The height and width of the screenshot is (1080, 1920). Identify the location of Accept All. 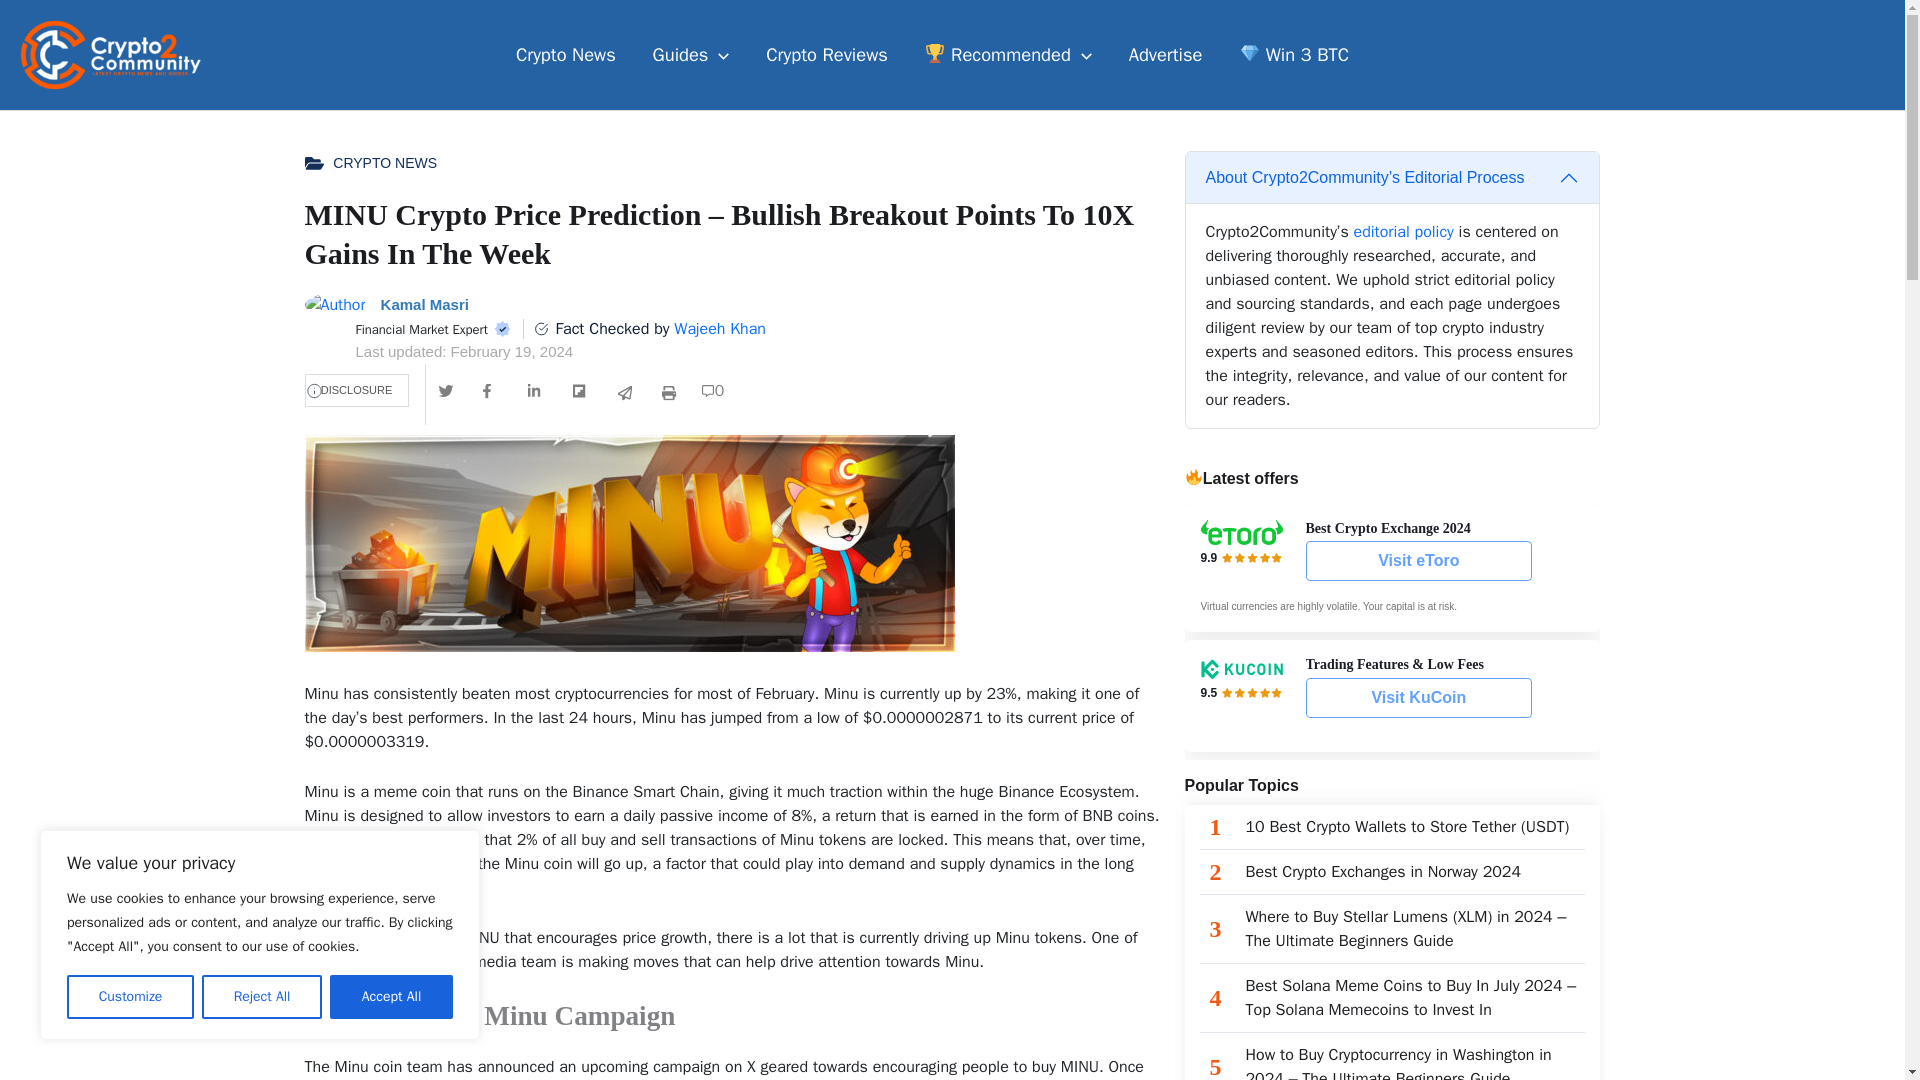
(392, 997).